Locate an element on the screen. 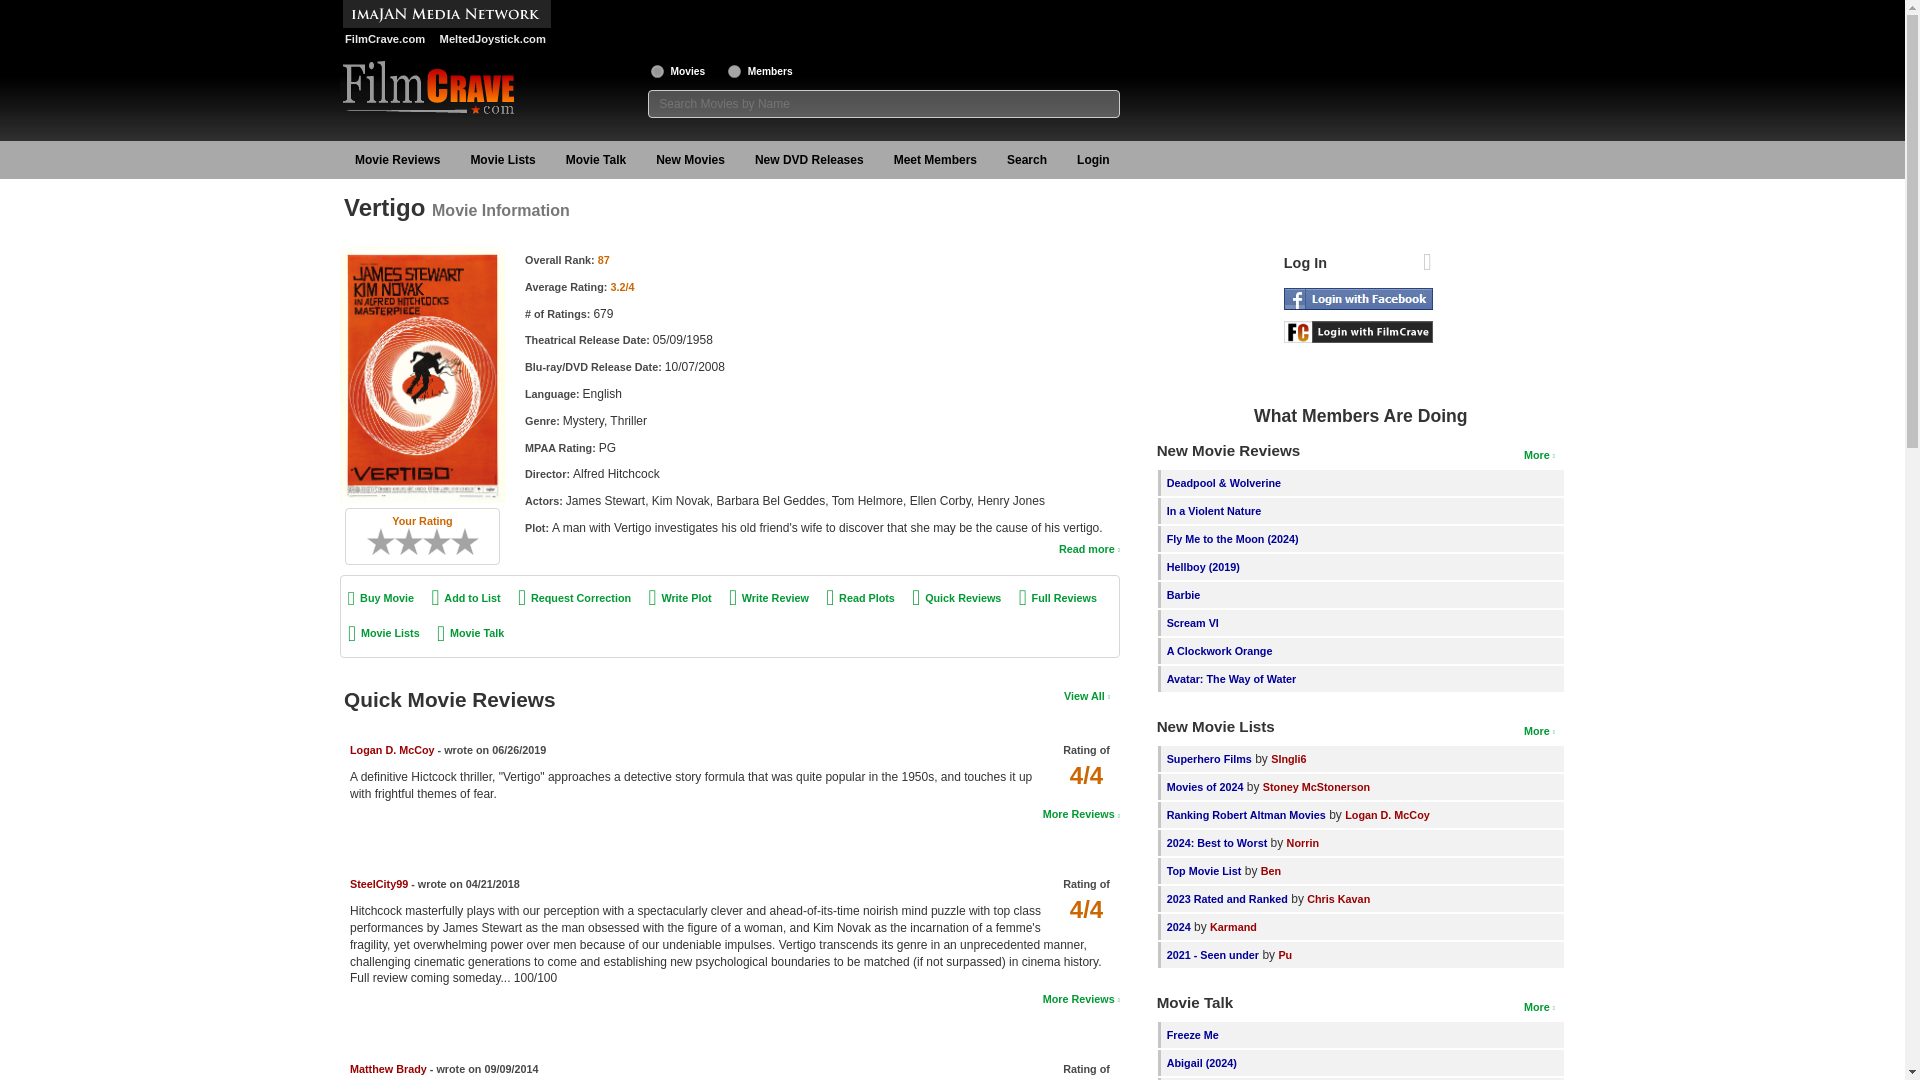 This screenshot has width=1920, height=1080. View all quick reviews for Vertigo is located at coordinates (1086, 696).